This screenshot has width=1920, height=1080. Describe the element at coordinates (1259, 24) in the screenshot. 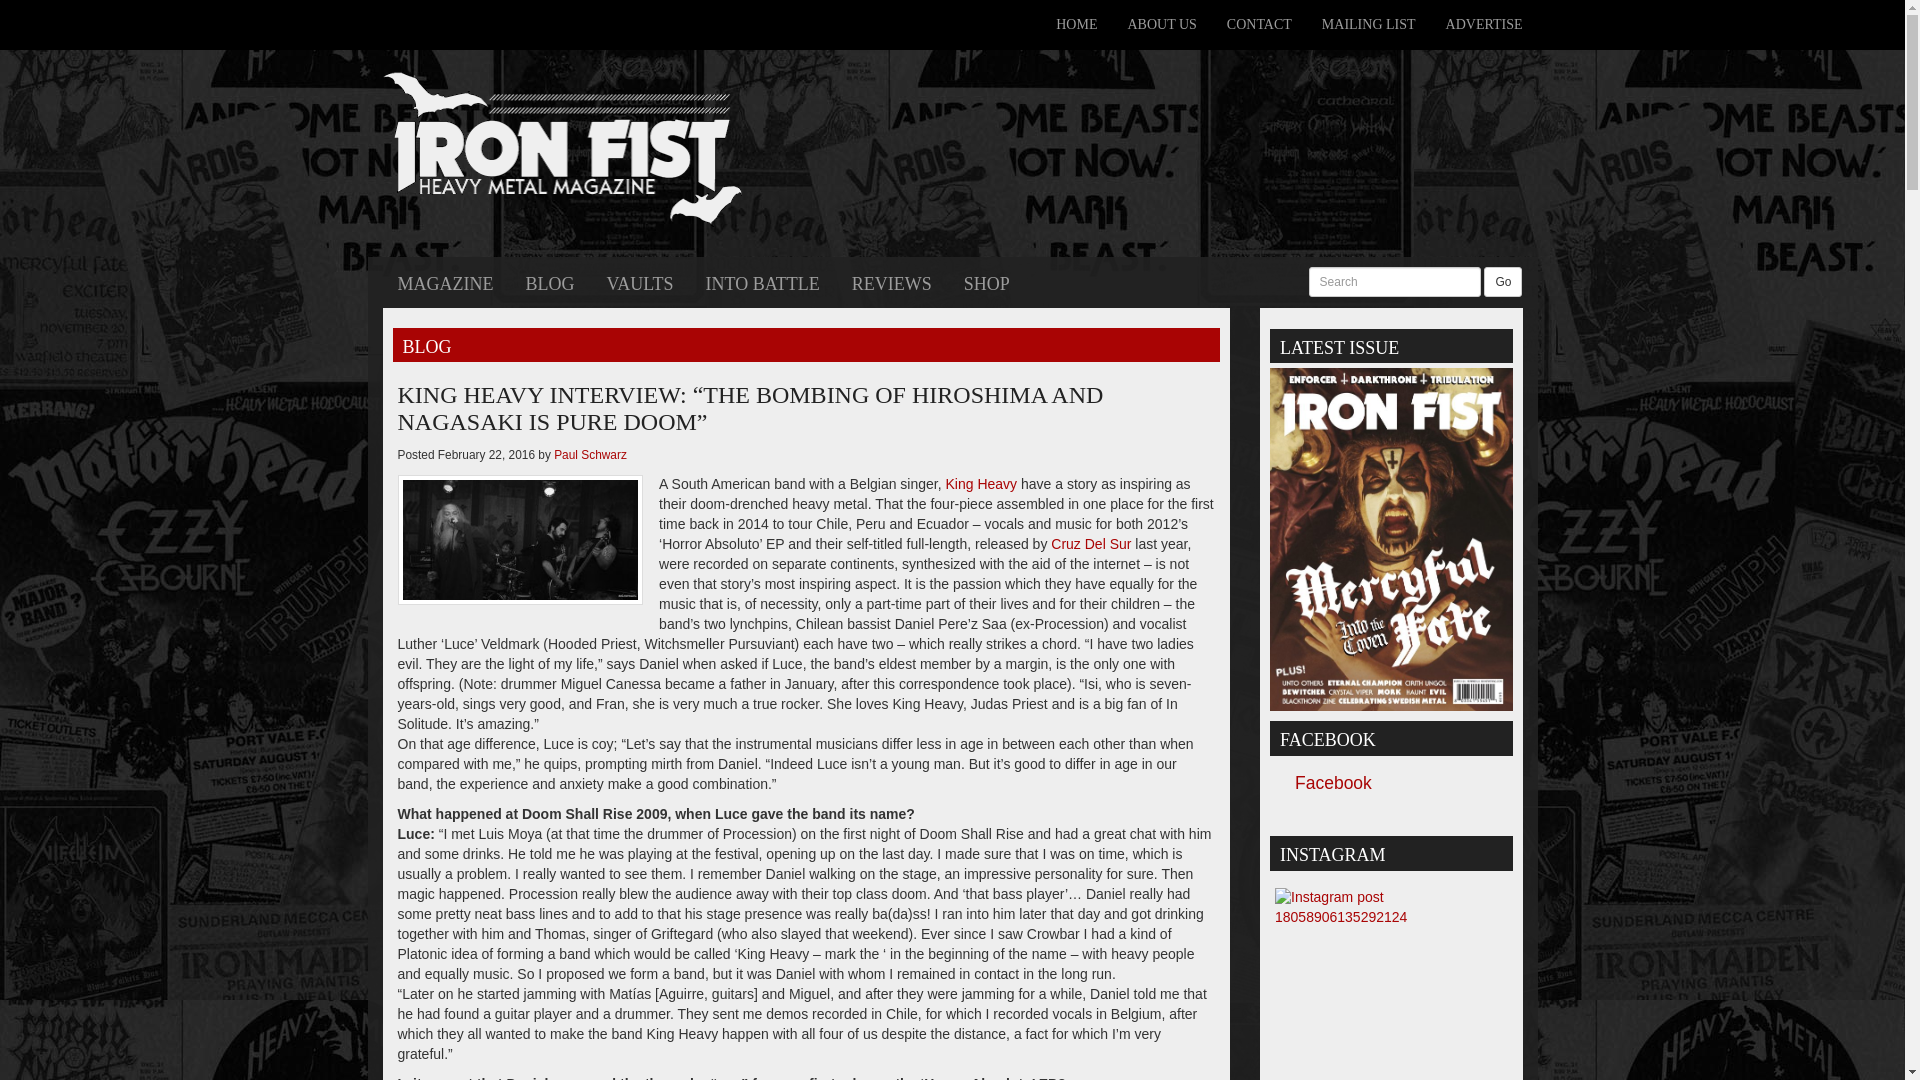

I see `Contact` at that location.